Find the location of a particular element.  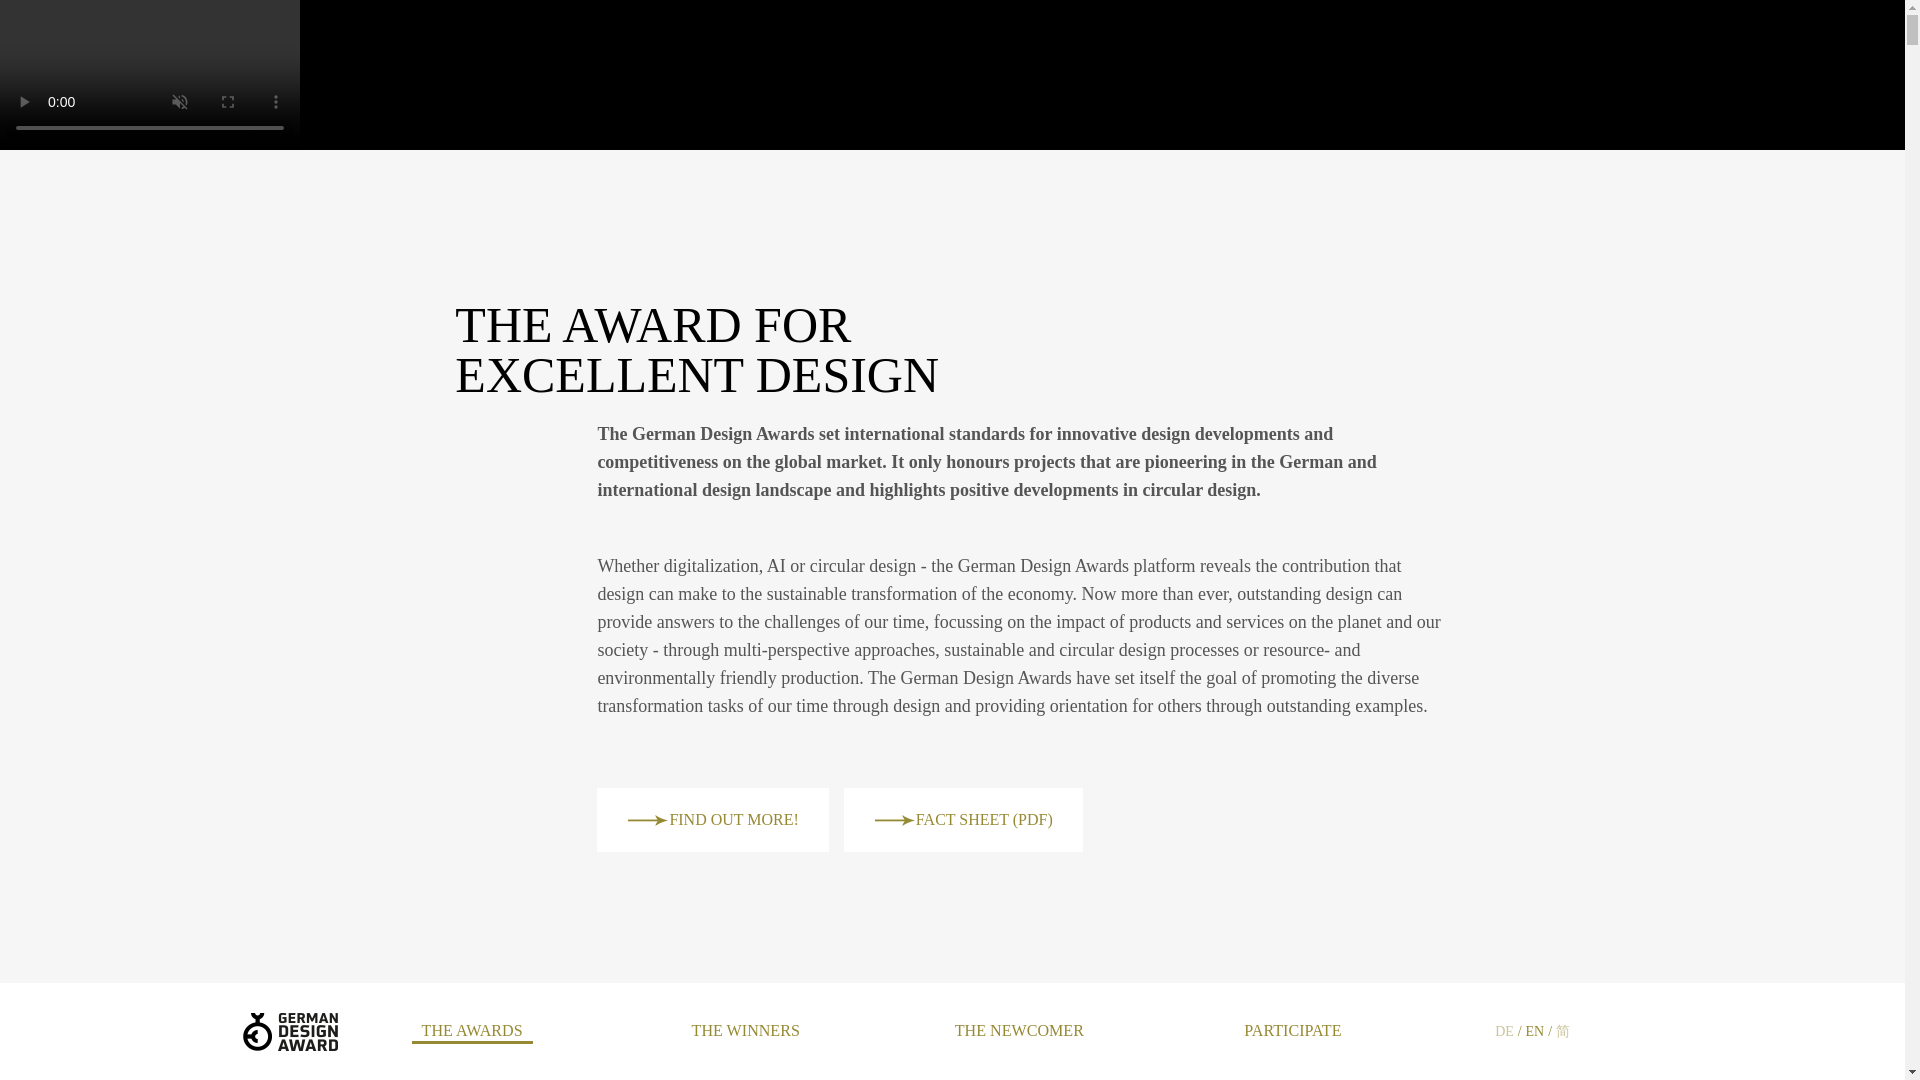

EN is located at coordinates (1536, 1032).